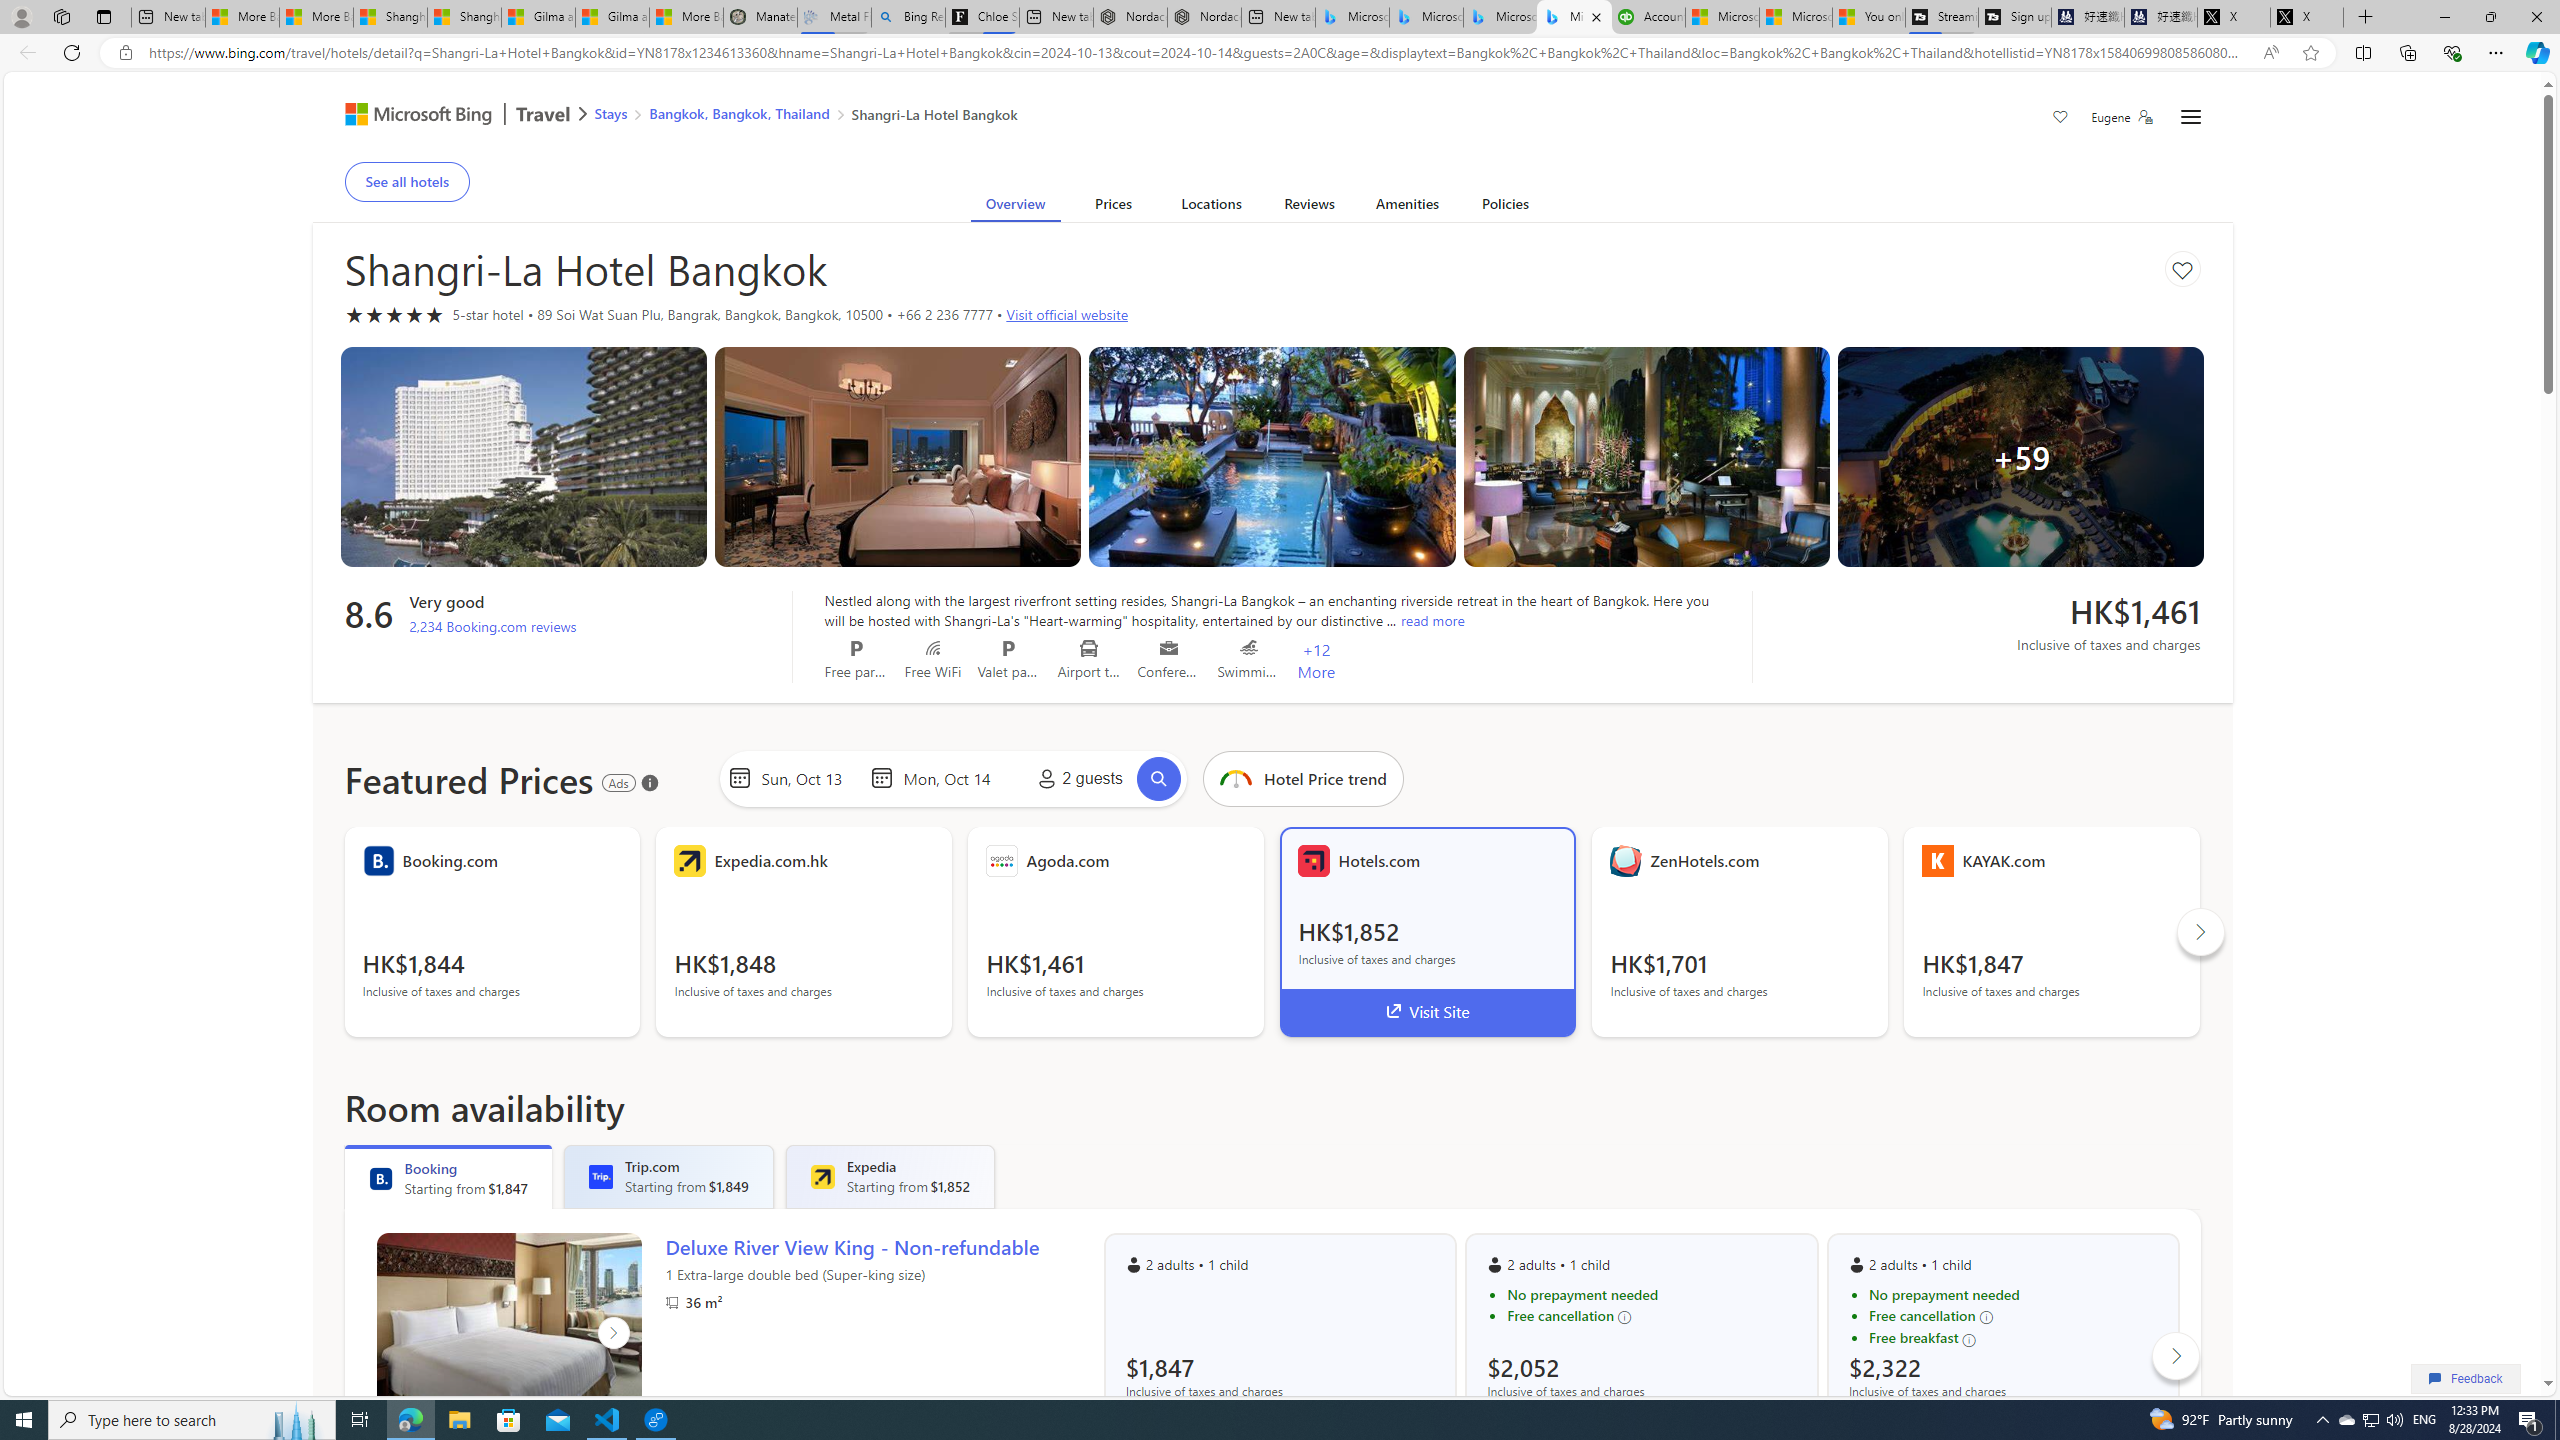 Image resolution: width=2560 pixels, height=1440 pixels. I want to click on Class: msft-travel-logo, so click(544, 114).